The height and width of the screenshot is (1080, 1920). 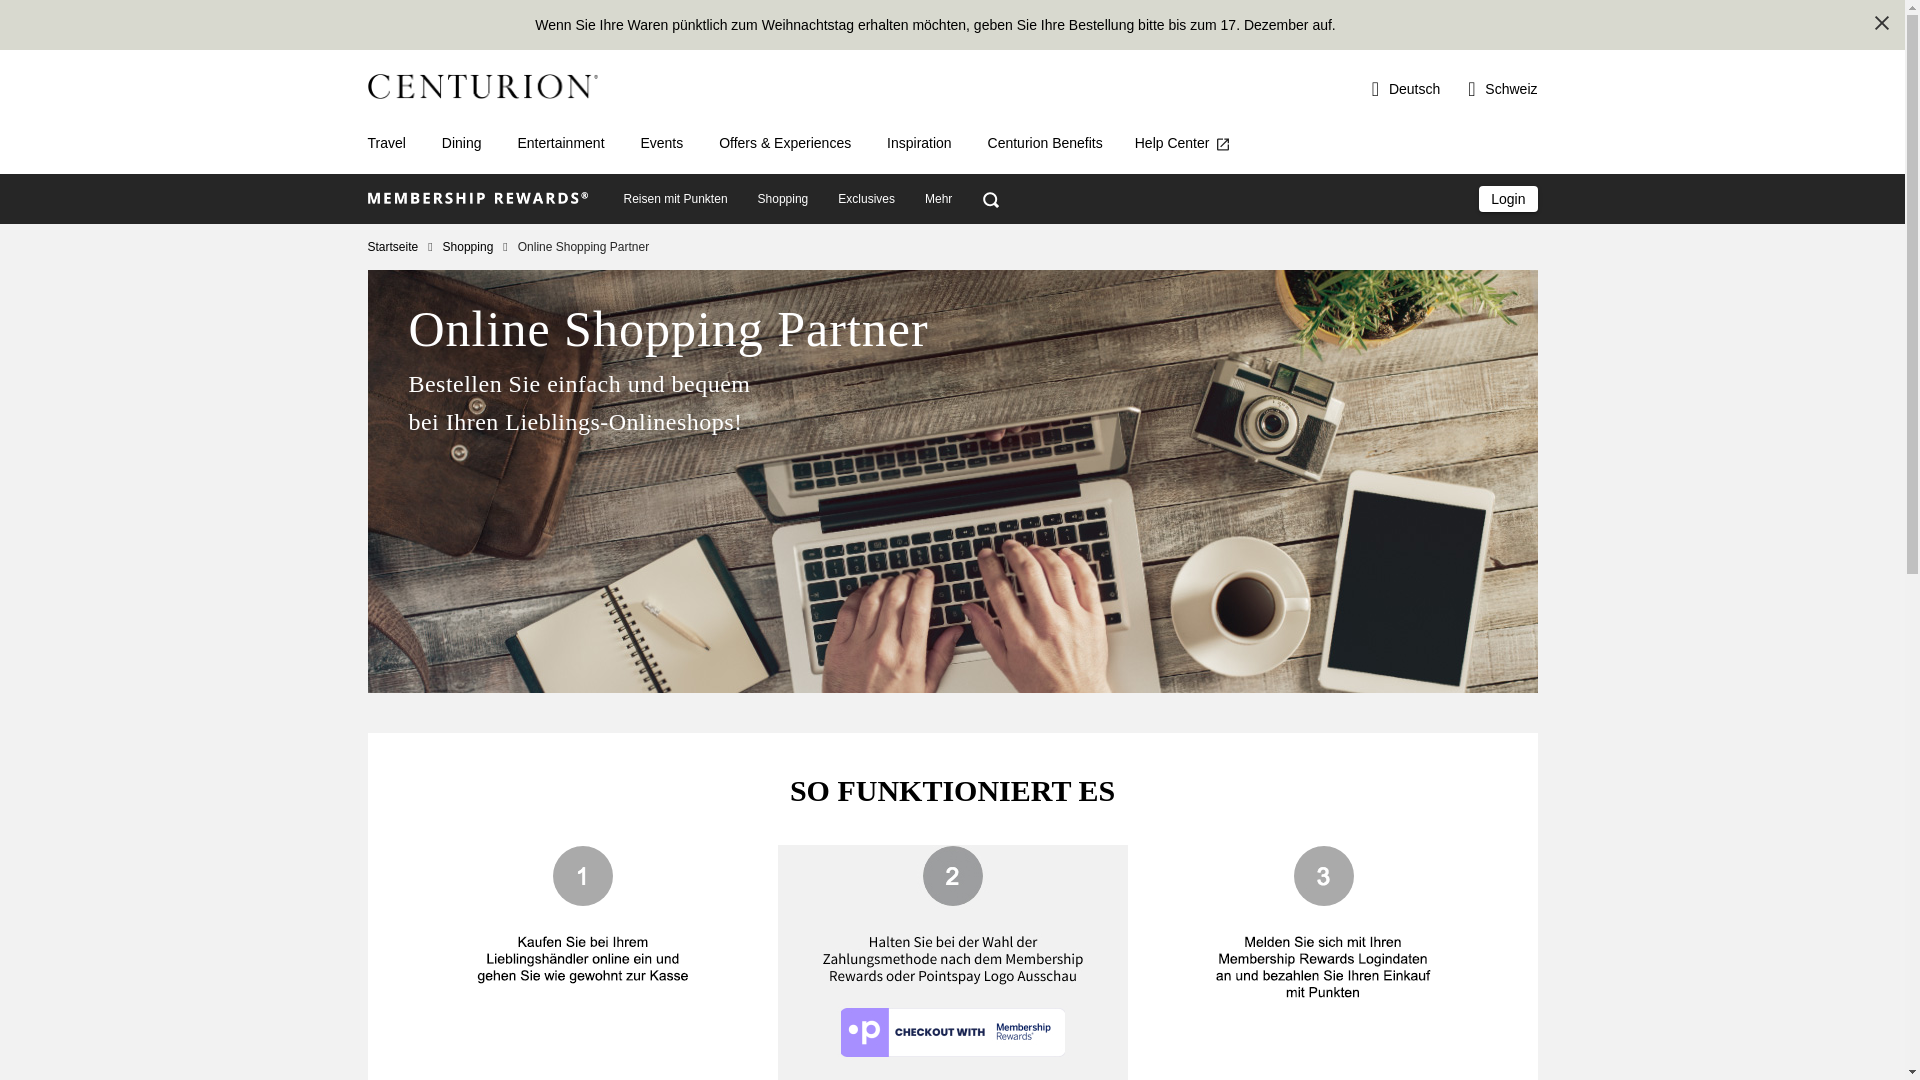 I want to click on Shopping, so click(x=476, y=247).